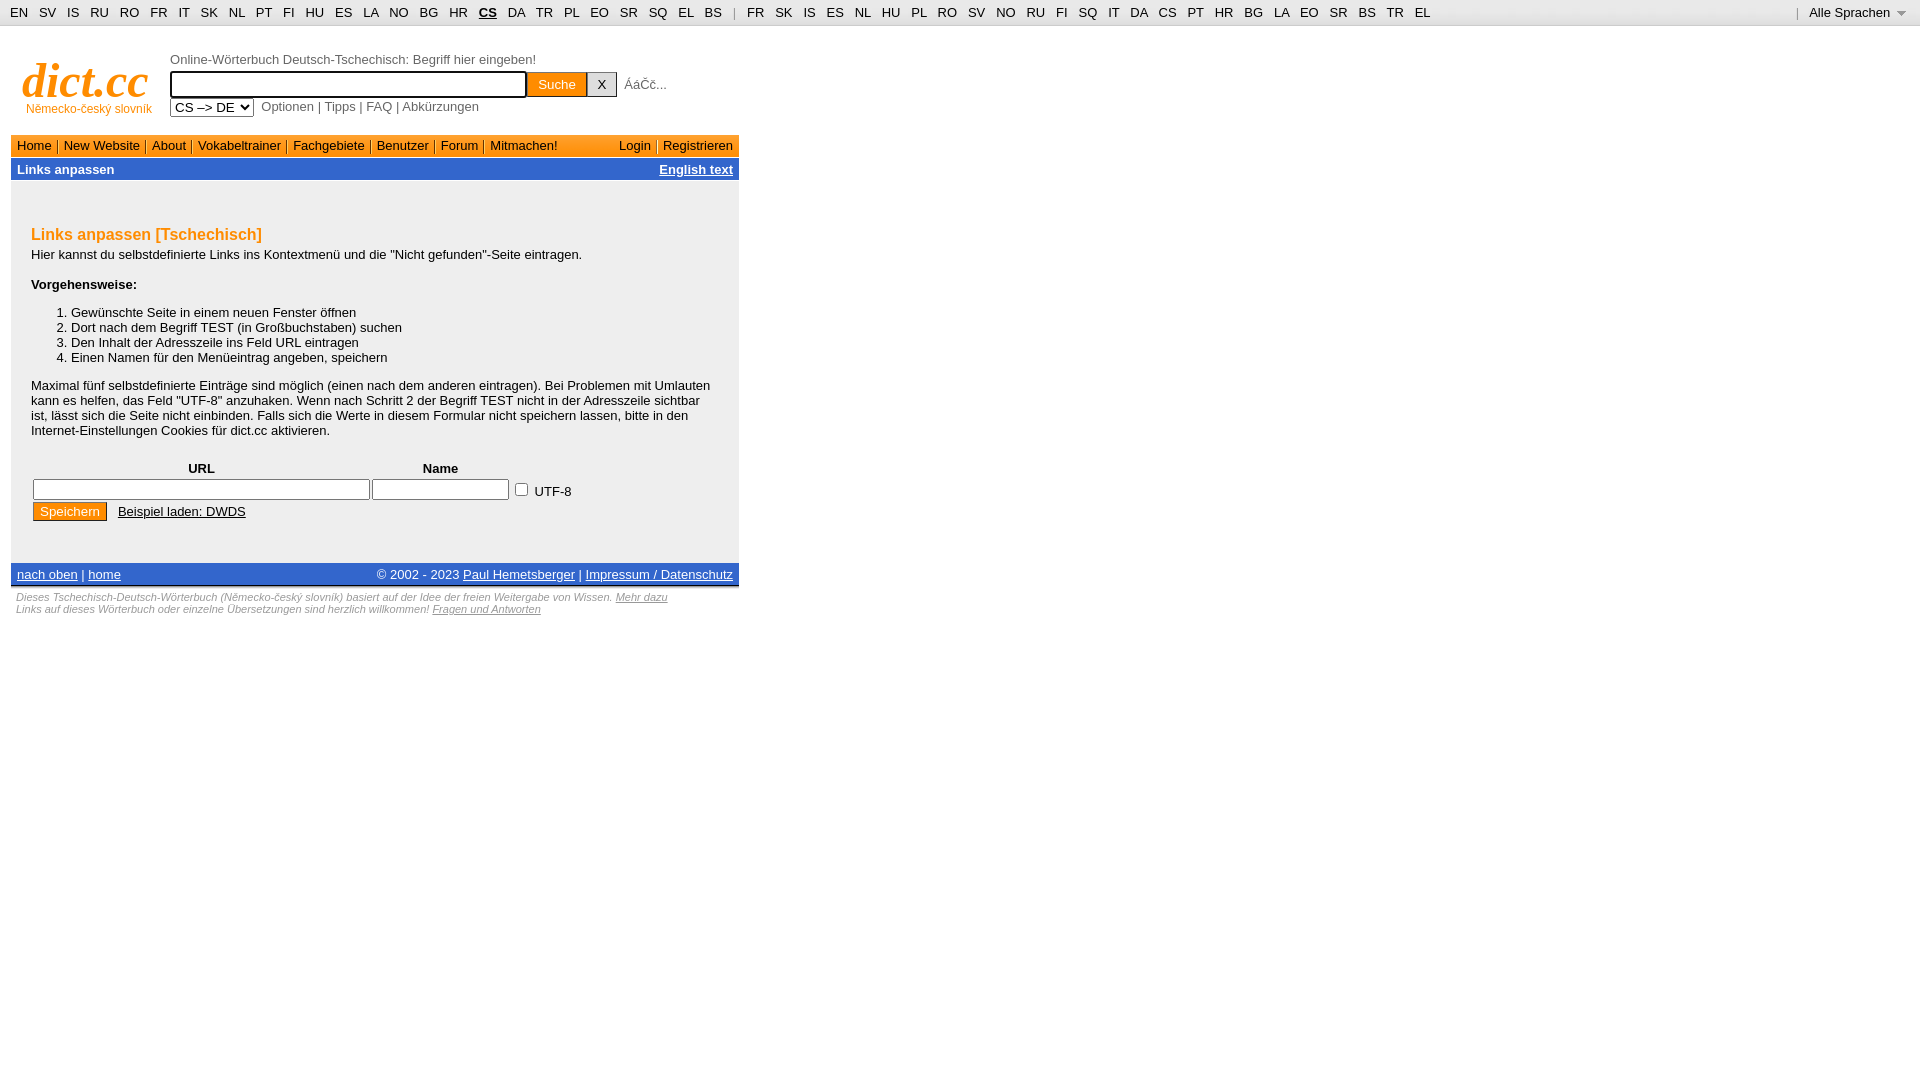 This screenshot has width=1920, height=1080. What do you see at coordinates (557, 84) in the screenshot?
I see `Suche` at bounding box center [557, 84].